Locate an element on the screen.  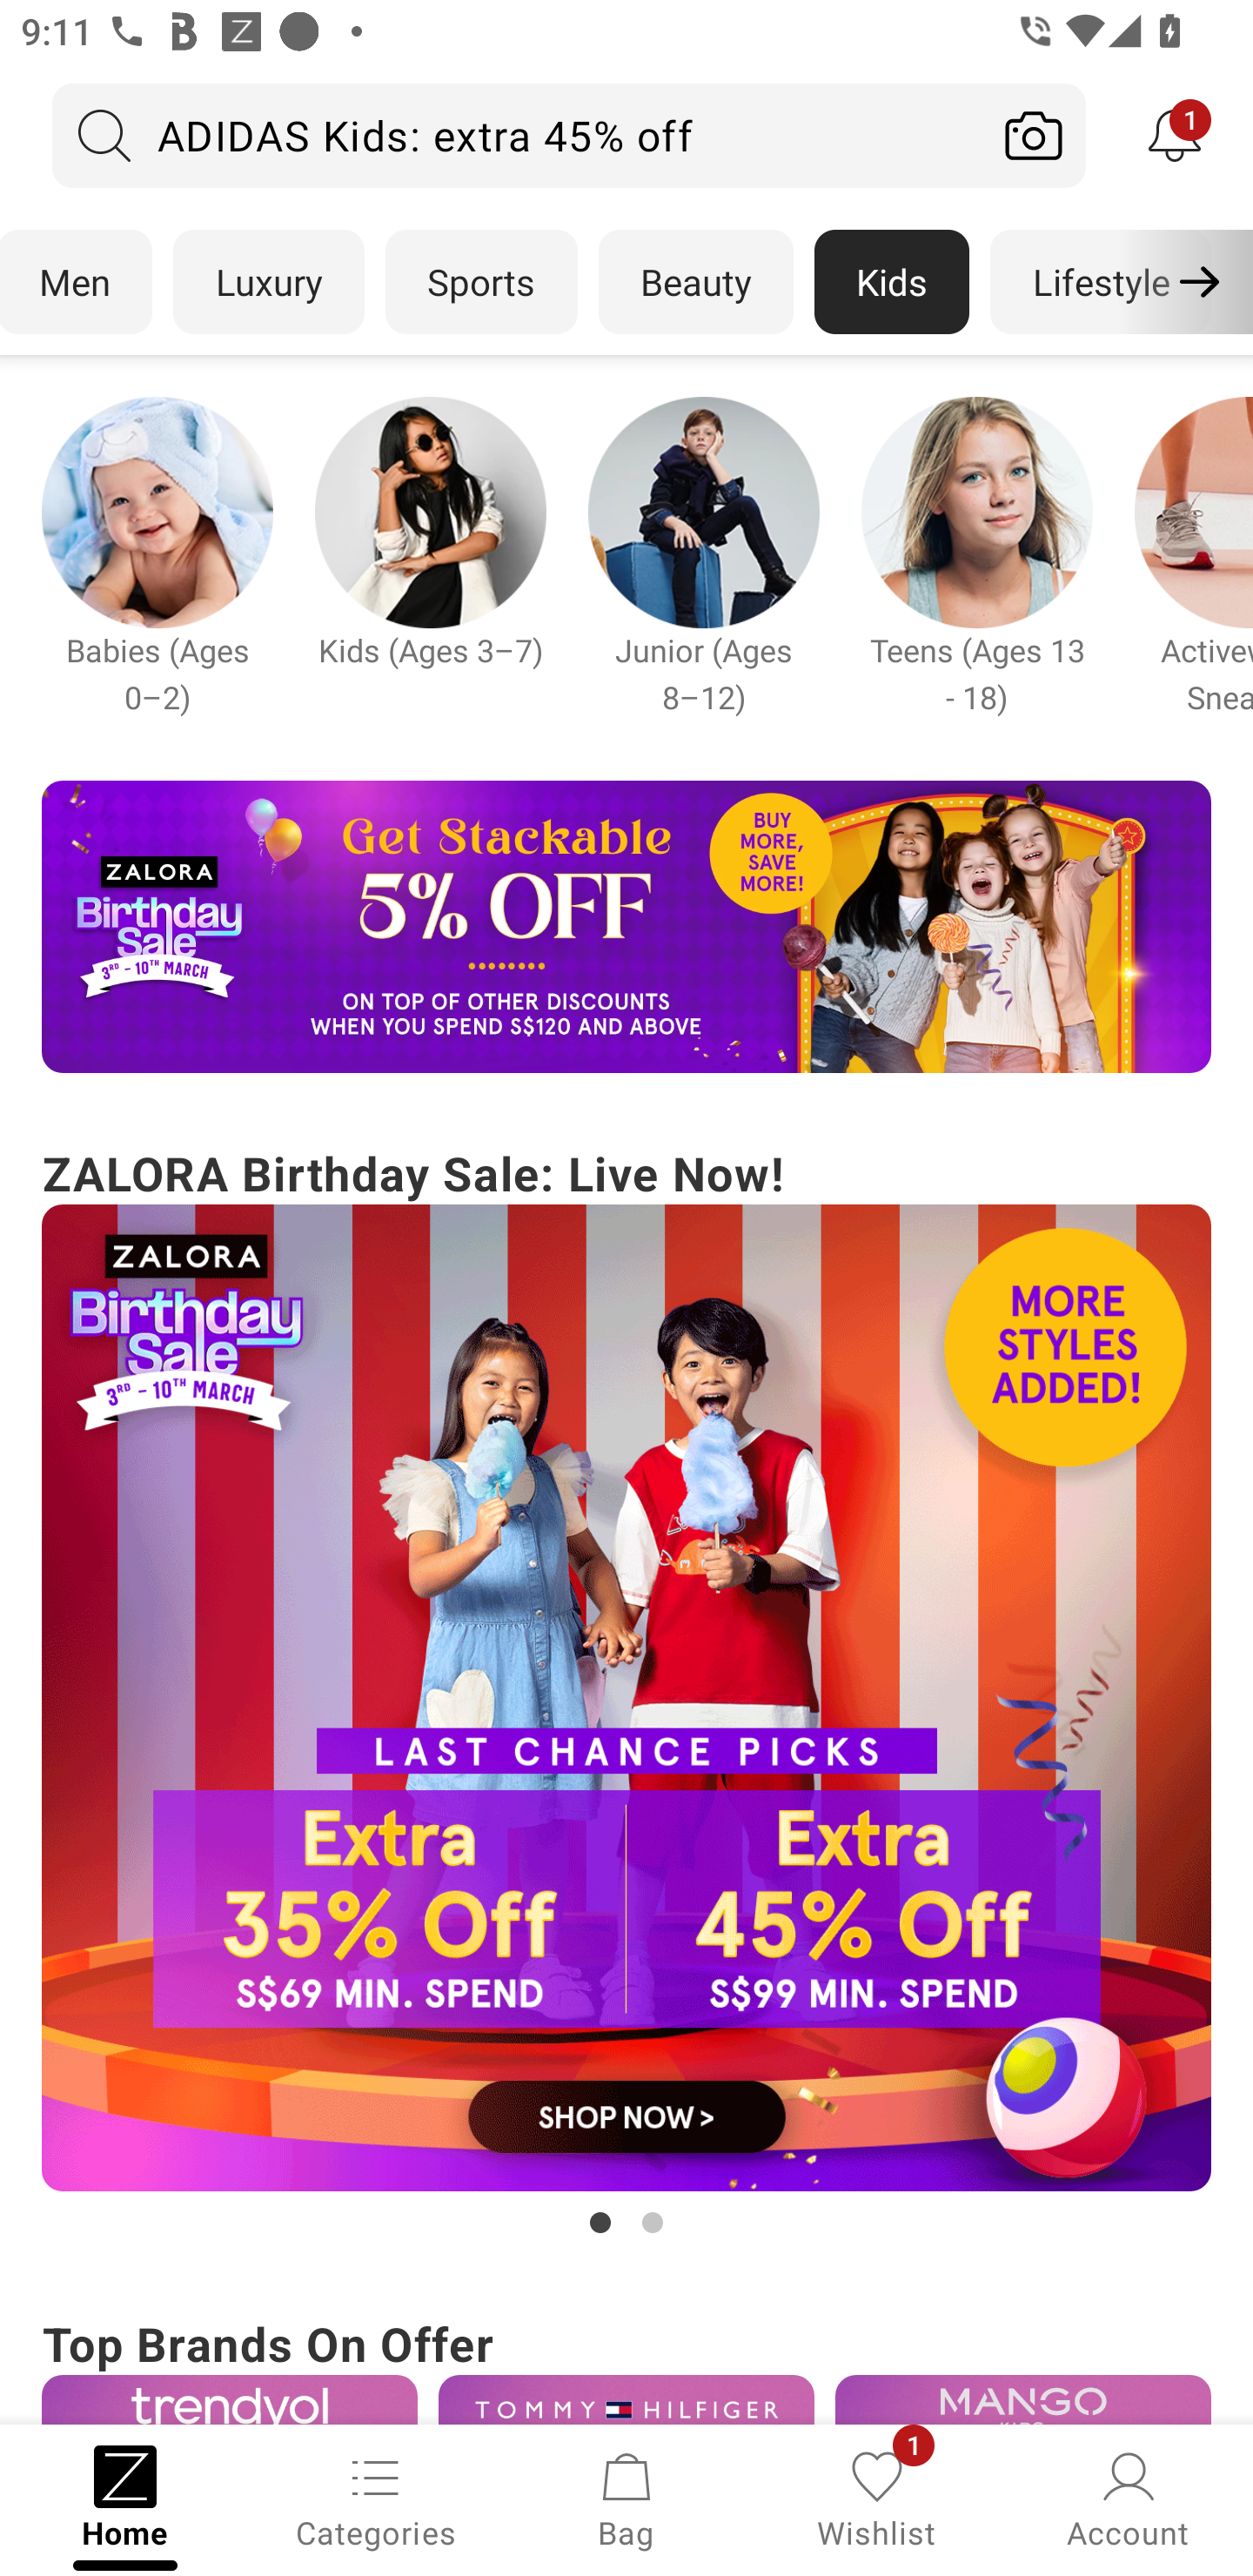
Campaign banner is located at coordinates (703, 512).